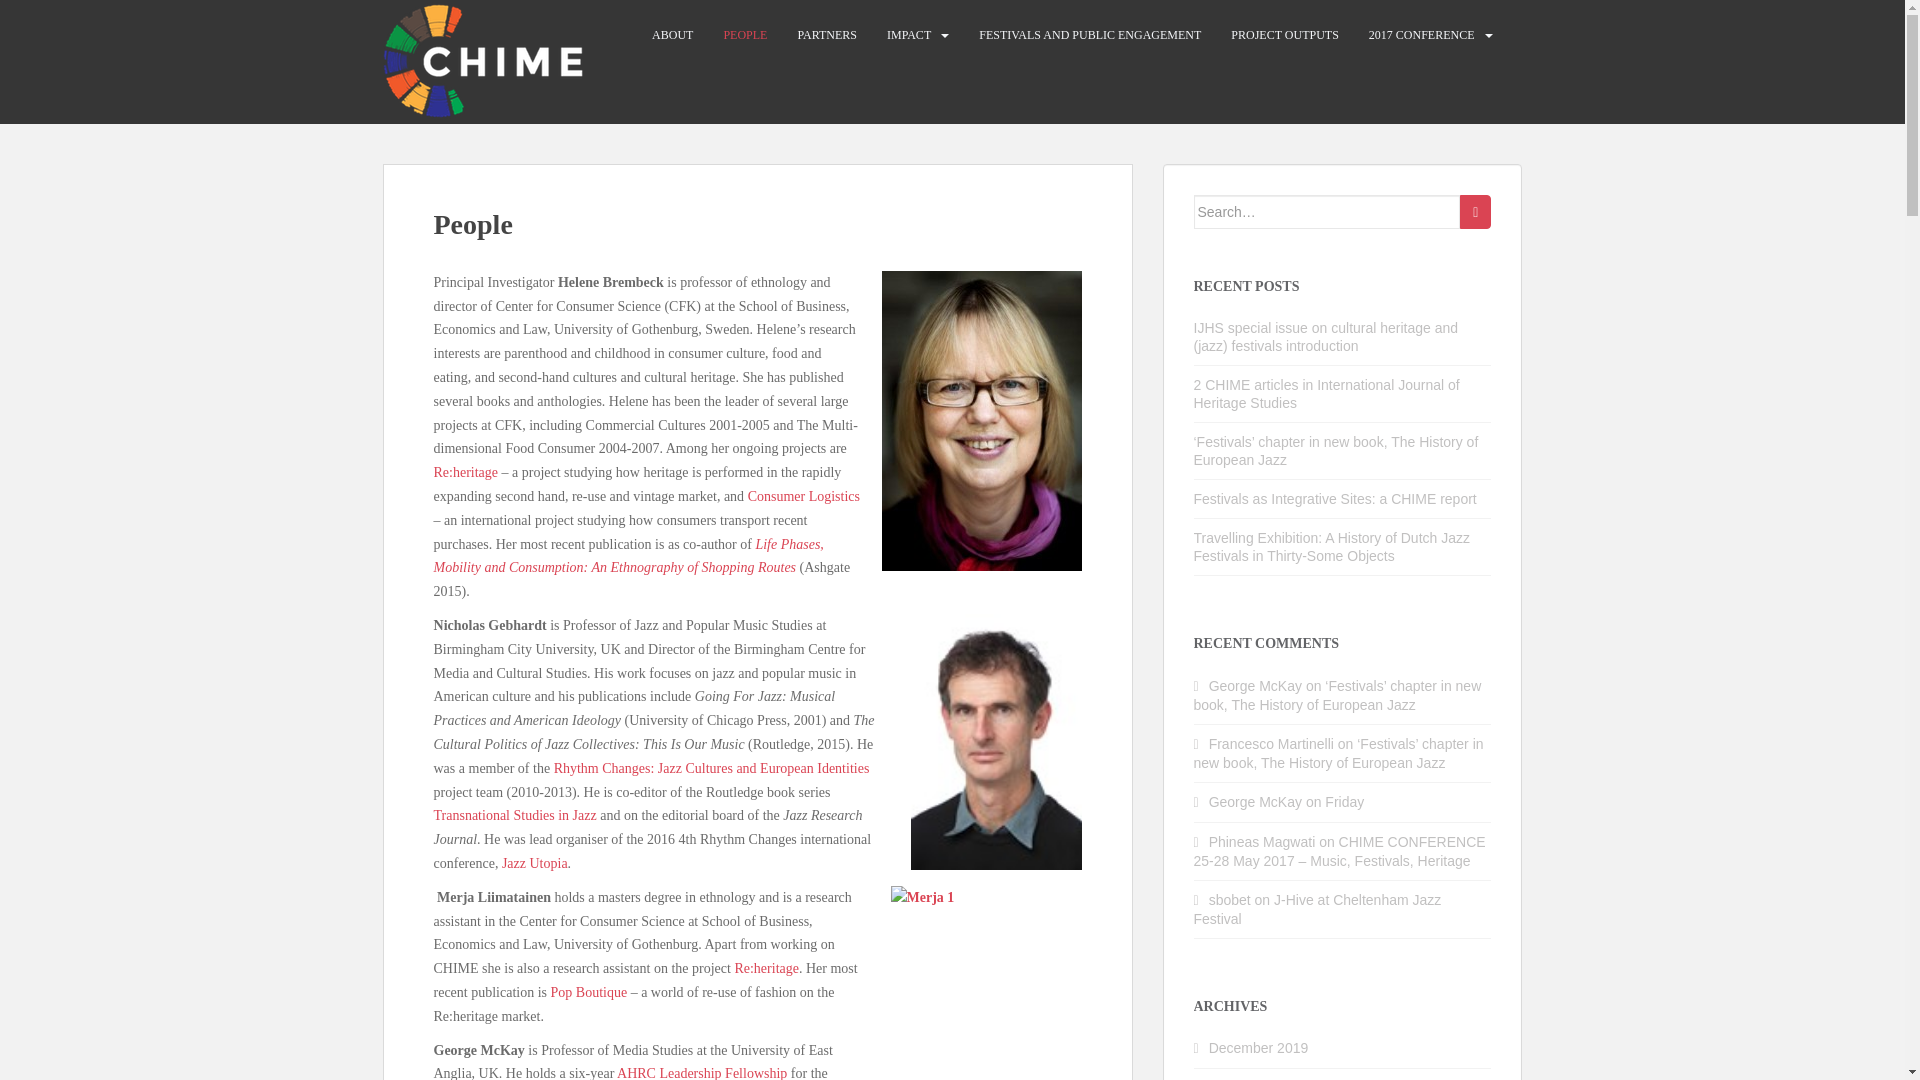  What do you see at coordinates (702, 1072) in the screenshot?
I see `AHRC Leadership Fellowship` at bounding box center [702, 1072].